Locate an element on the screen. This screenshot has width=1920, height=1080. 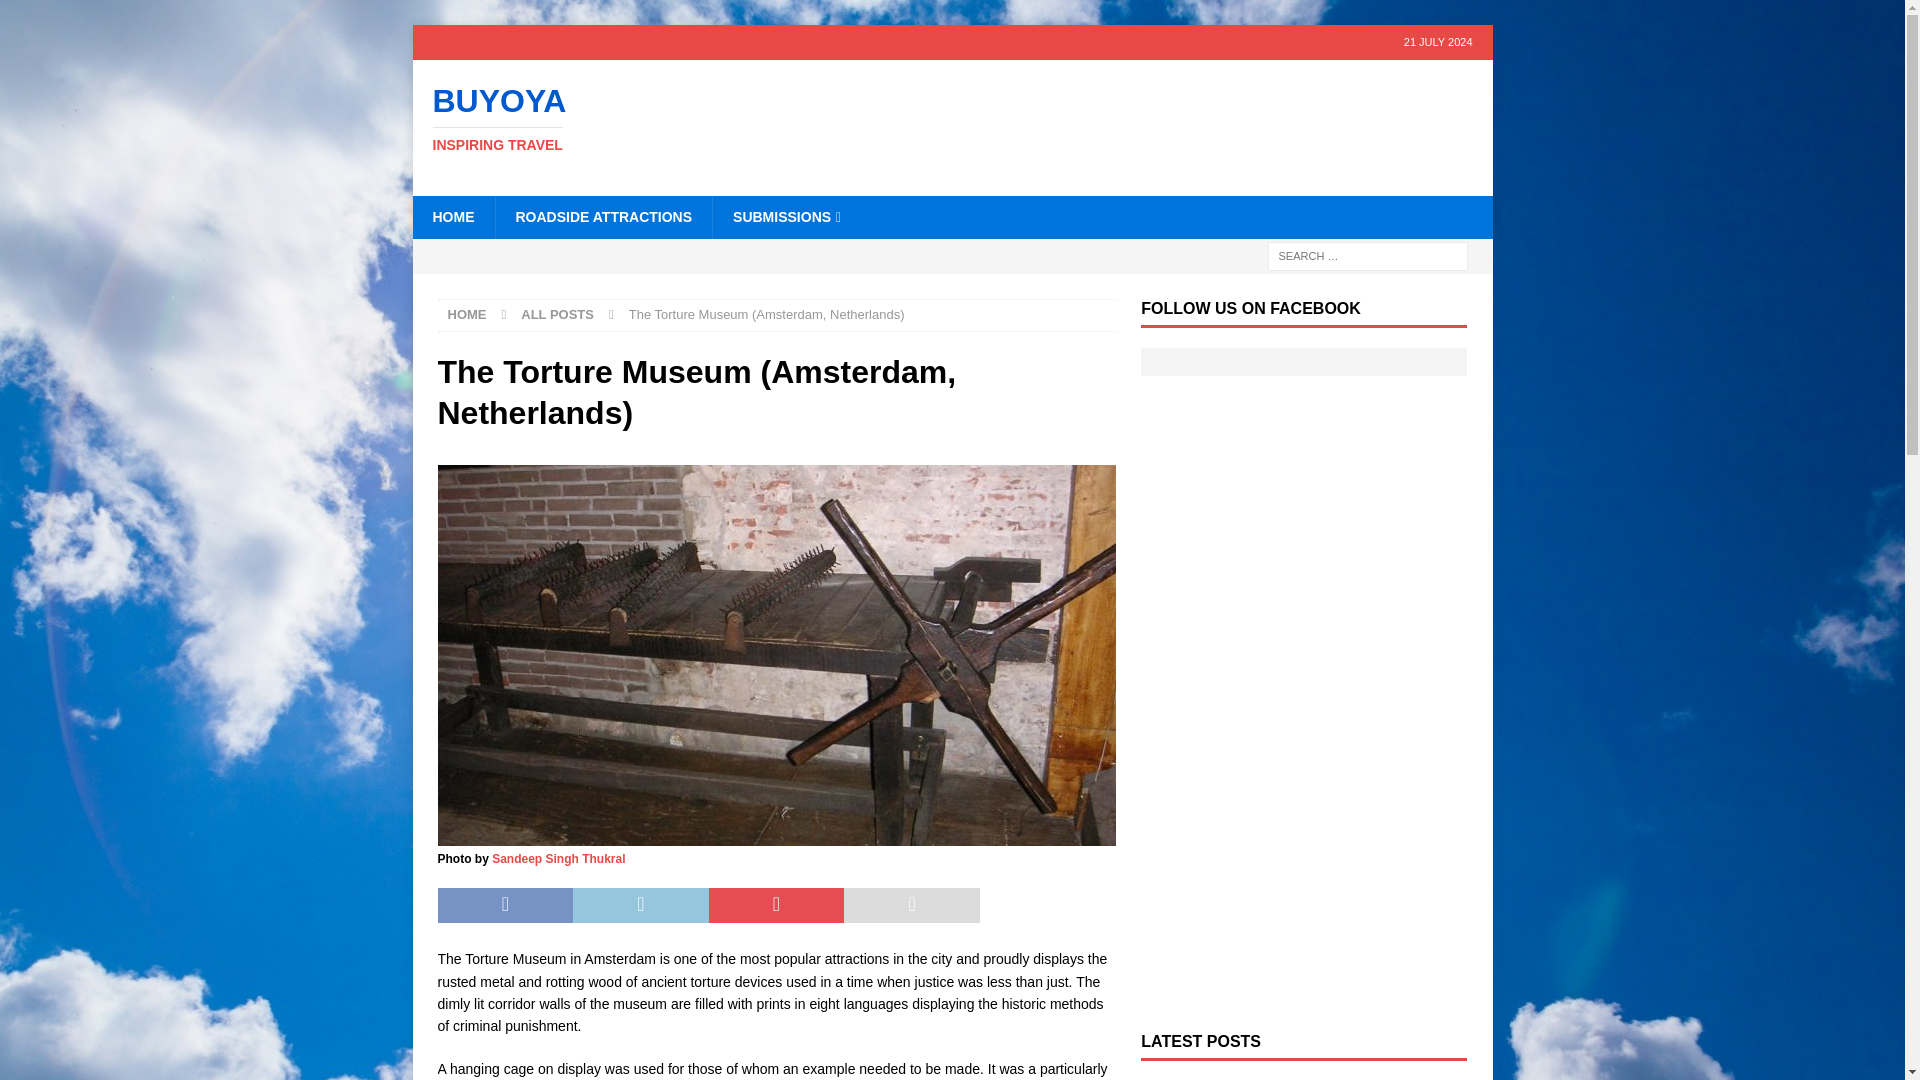
Sandeep Singh Thukral is located at coordinates (558, 859).